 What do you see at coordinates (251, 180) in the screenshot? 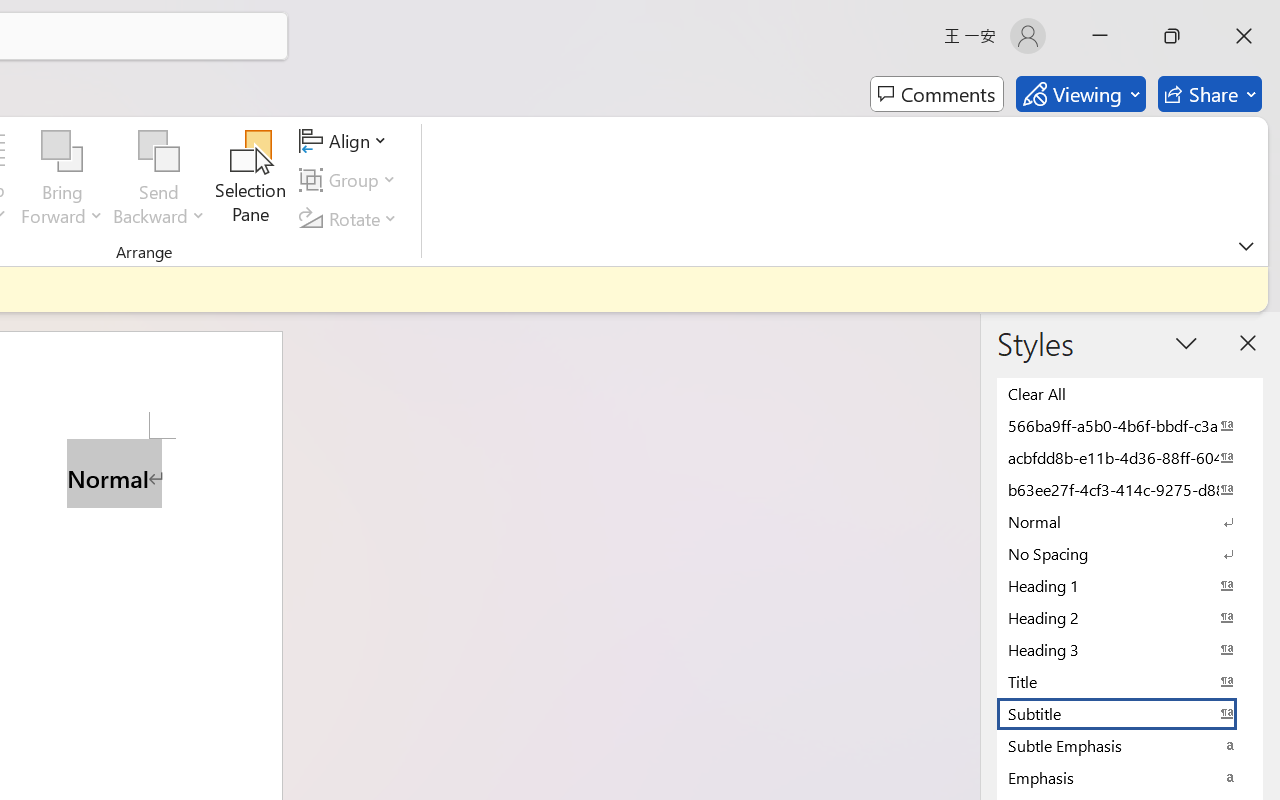
I see `Selection Pane...` at bounding box center [251, 180].